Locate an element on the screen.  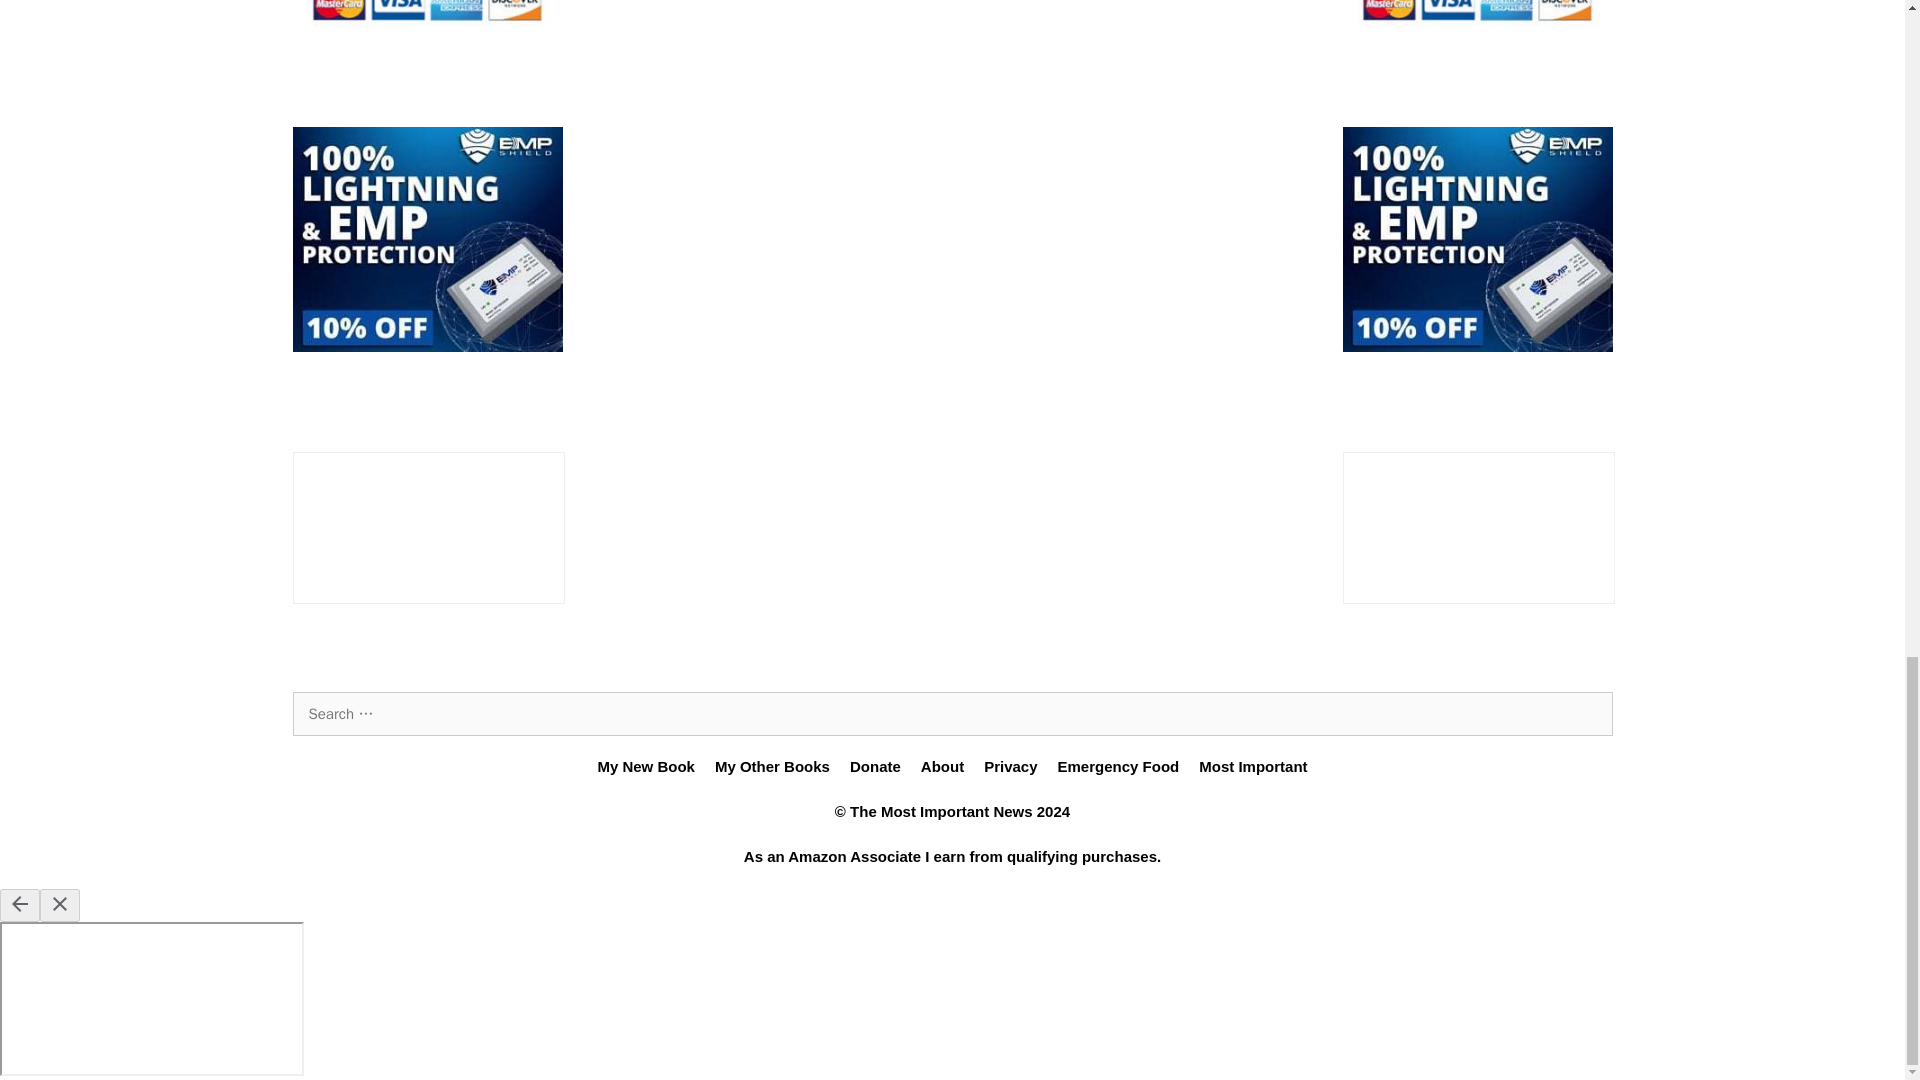
My New Book is located at coordinates (646, 766).